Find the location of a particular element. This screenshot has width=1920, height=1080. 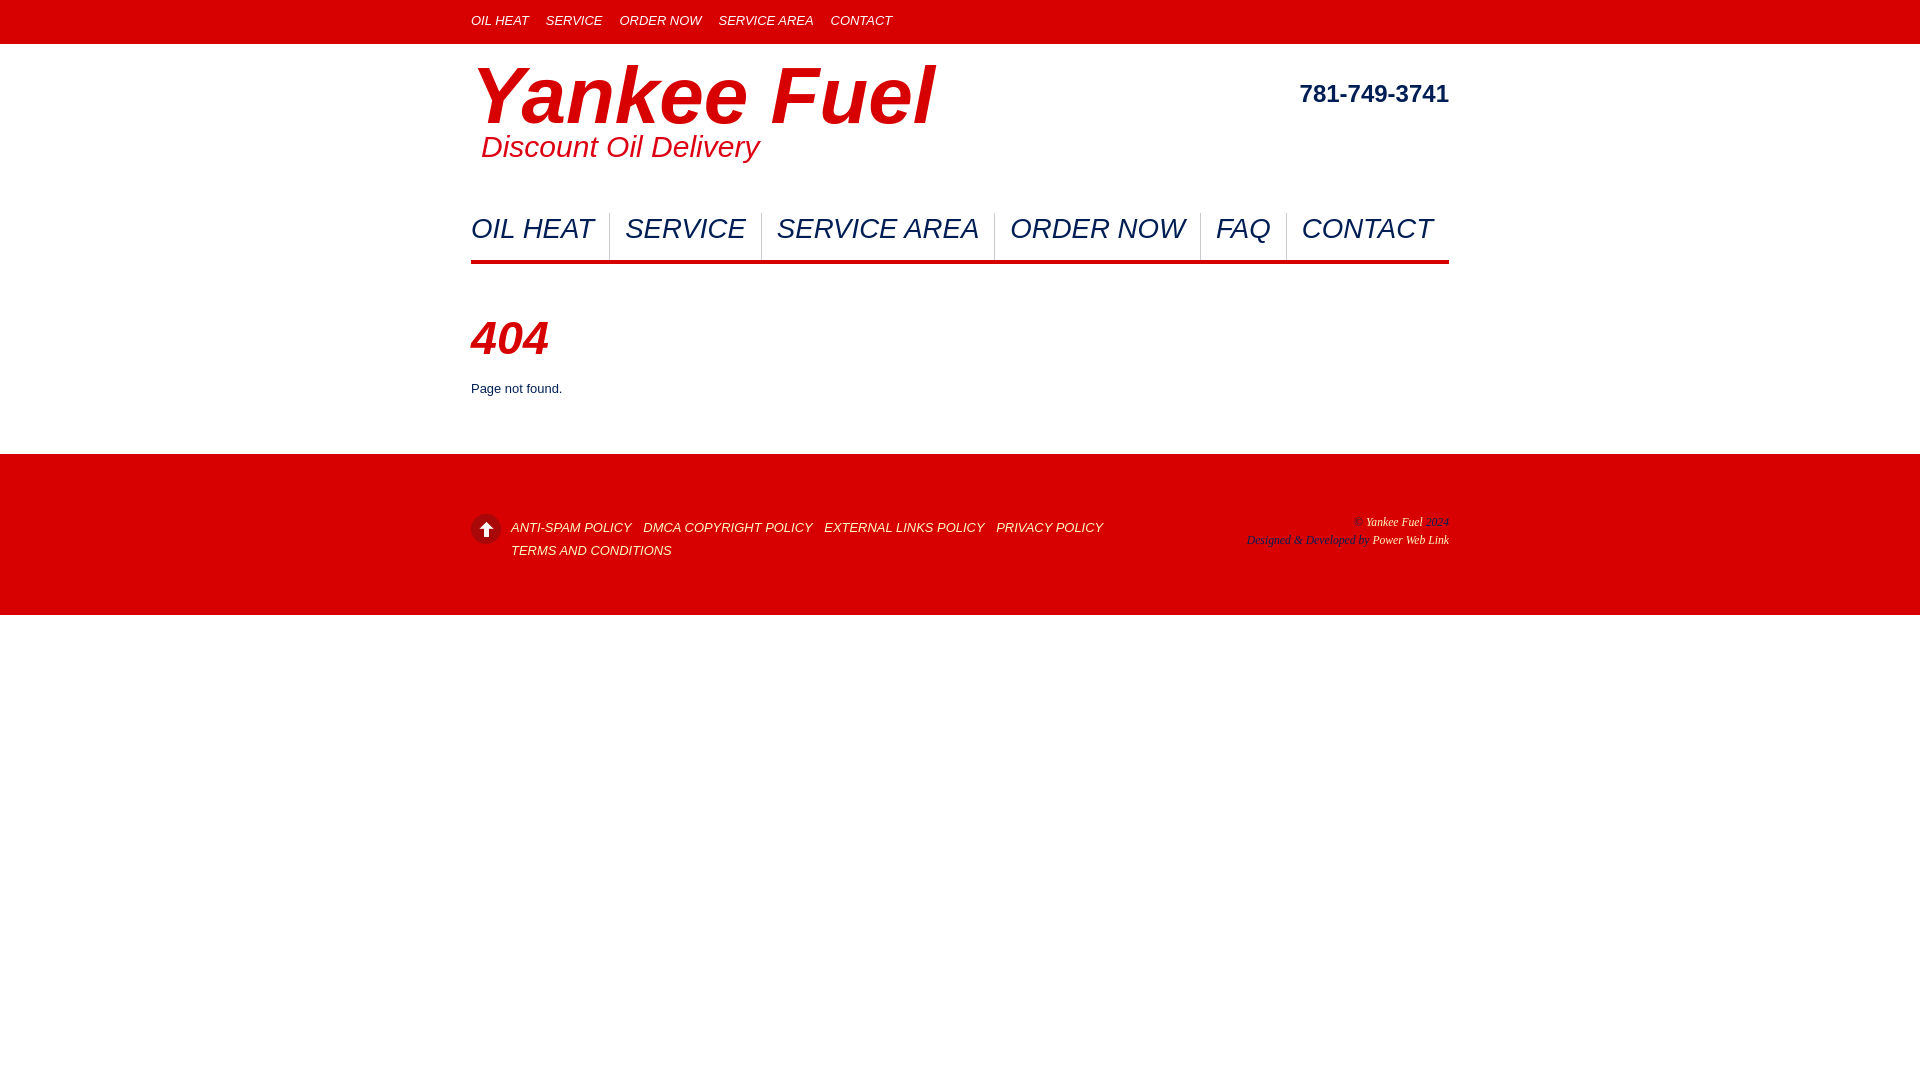

SERVICE AREA is located at coordinates (878, 236).